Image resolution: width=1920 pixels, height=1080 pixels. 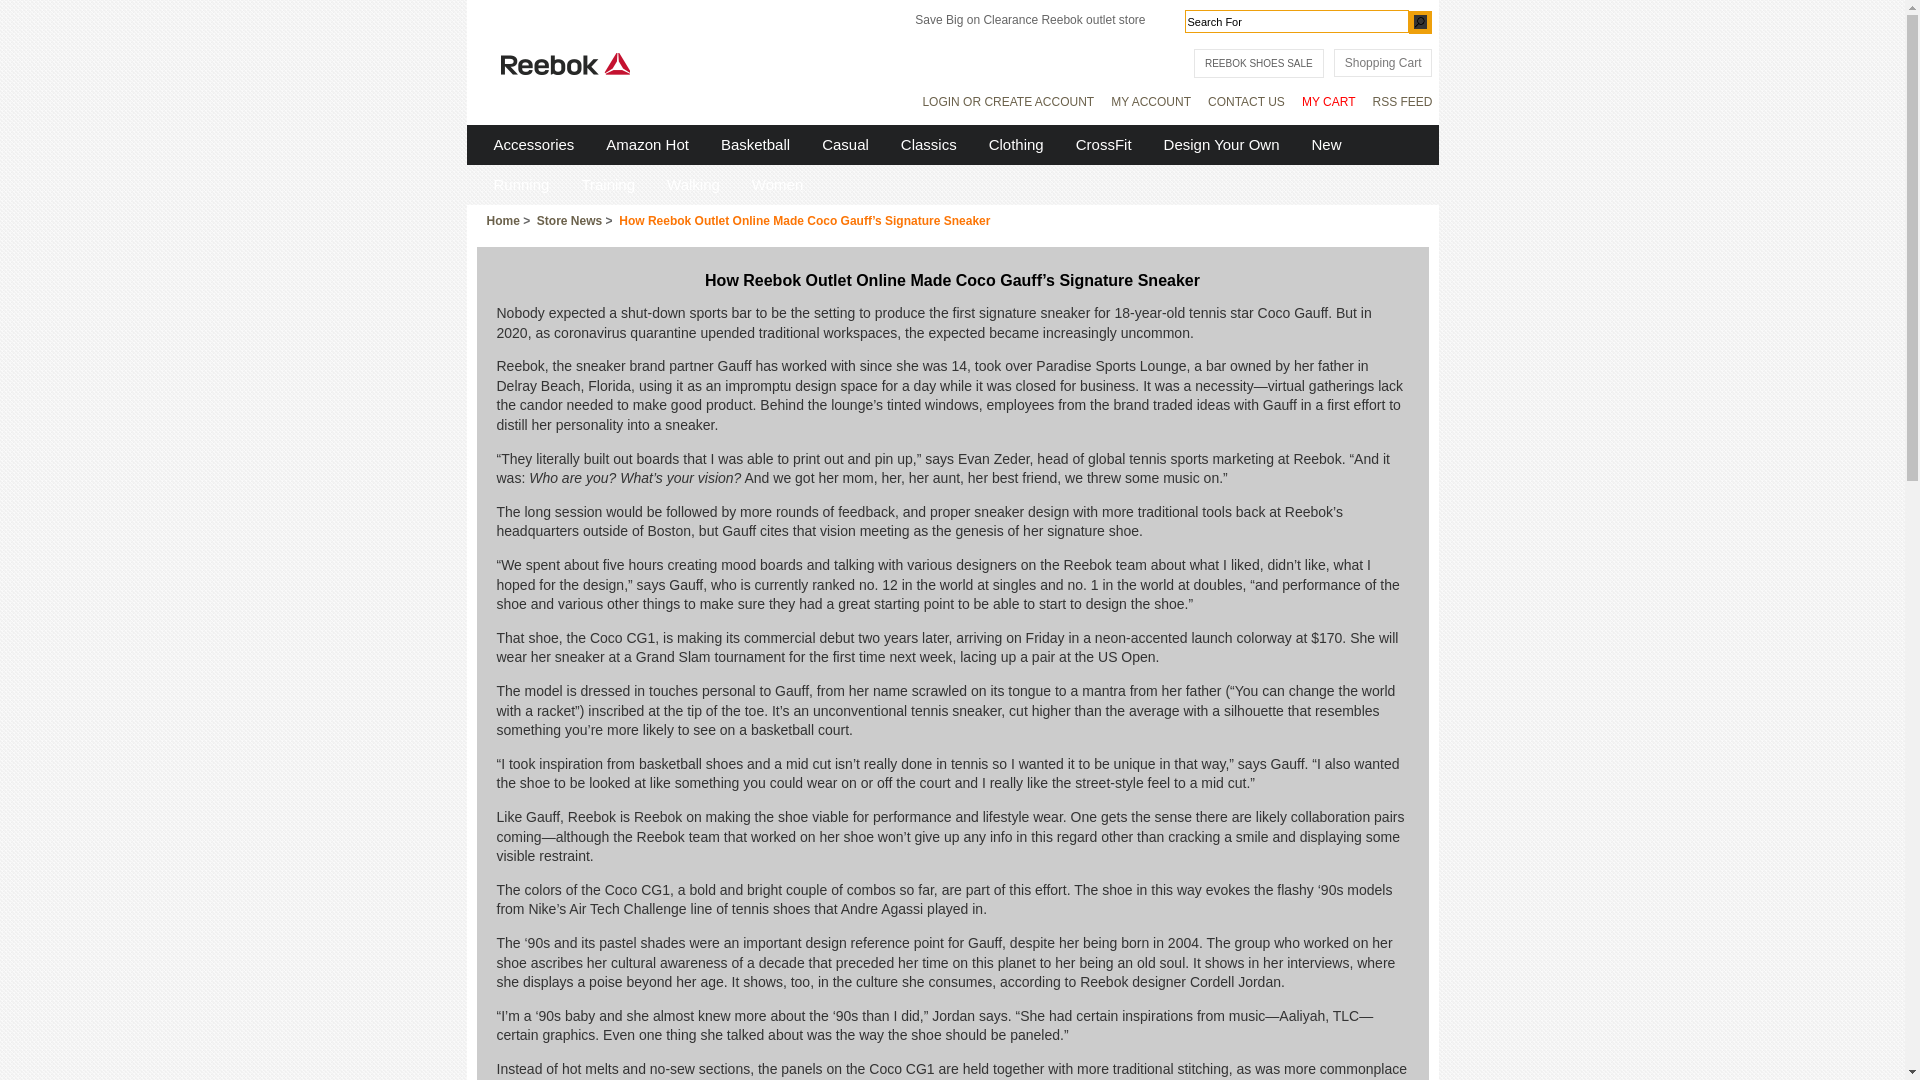 I want to click on RSS FEED, so click(x=1402, y=101).